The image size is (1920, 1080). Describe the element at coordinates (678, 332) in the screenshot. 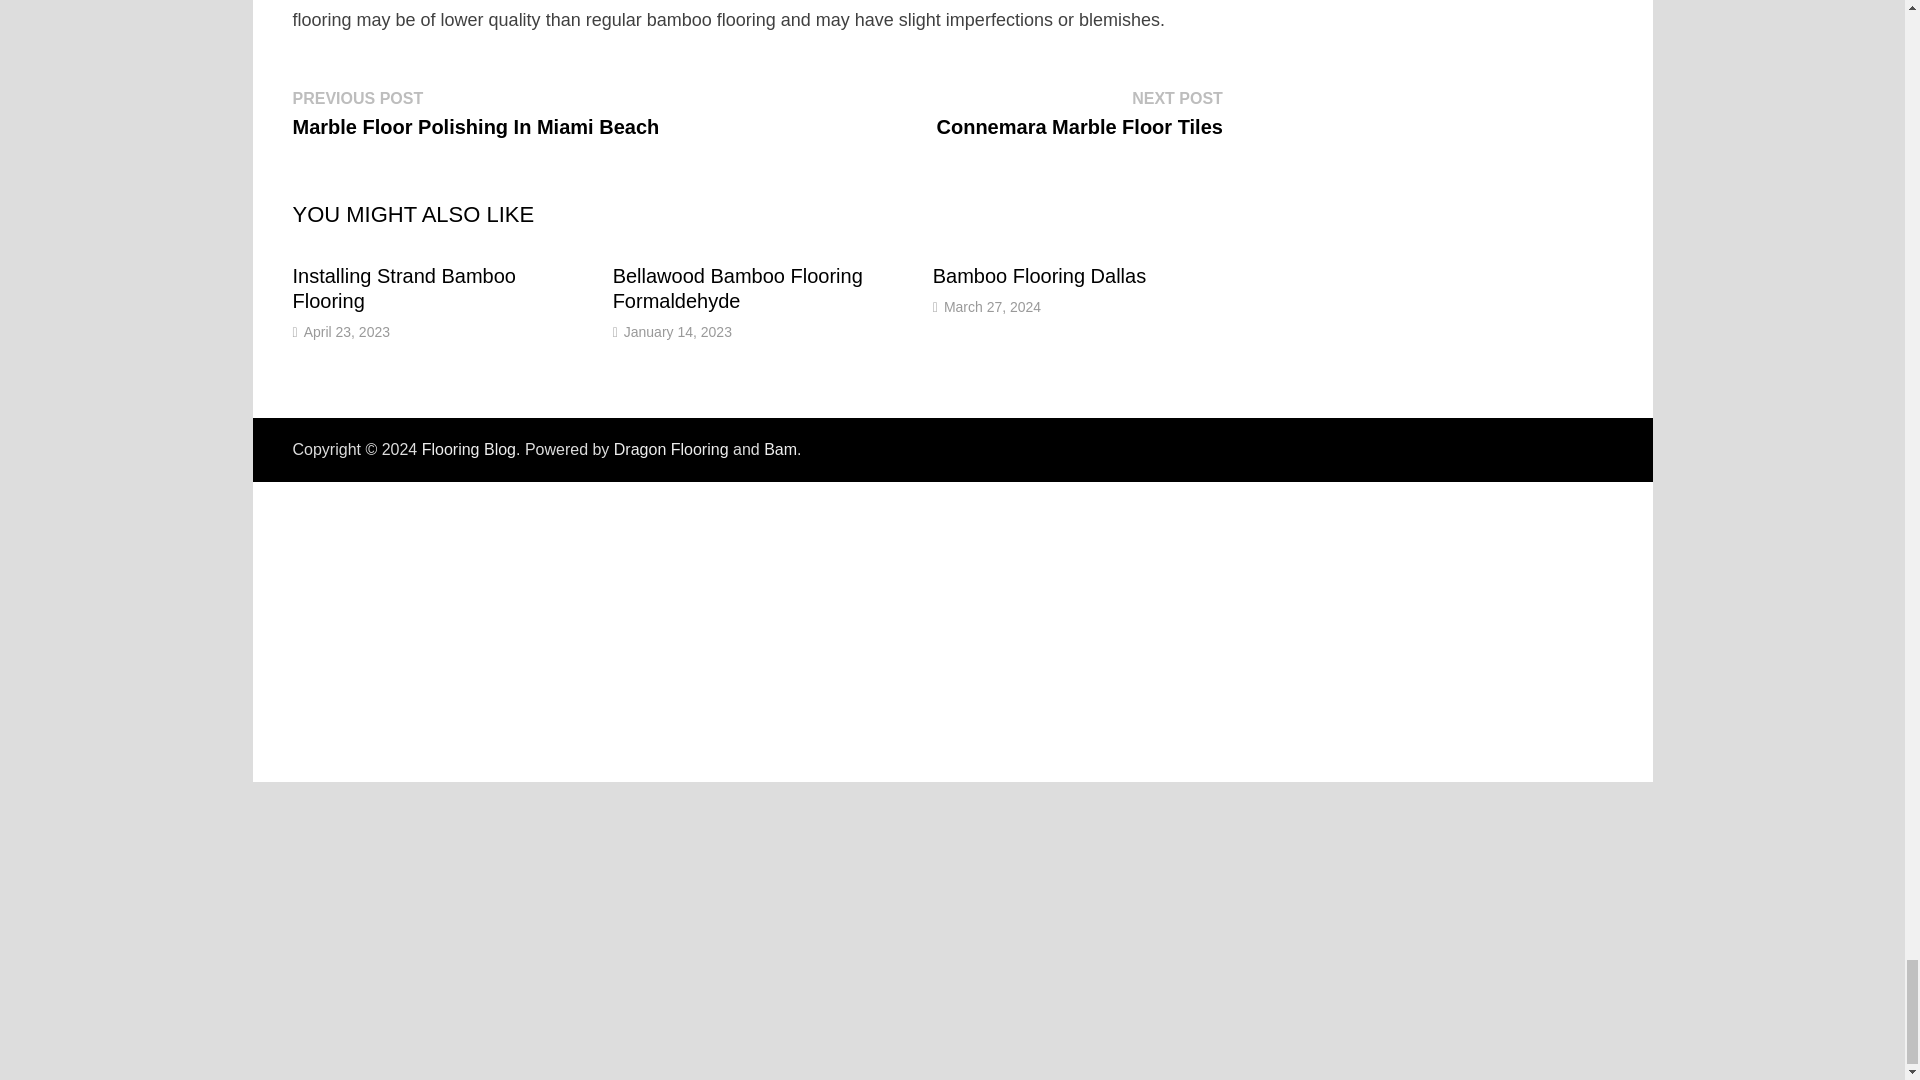

I see `January 14, 2023` at that location.